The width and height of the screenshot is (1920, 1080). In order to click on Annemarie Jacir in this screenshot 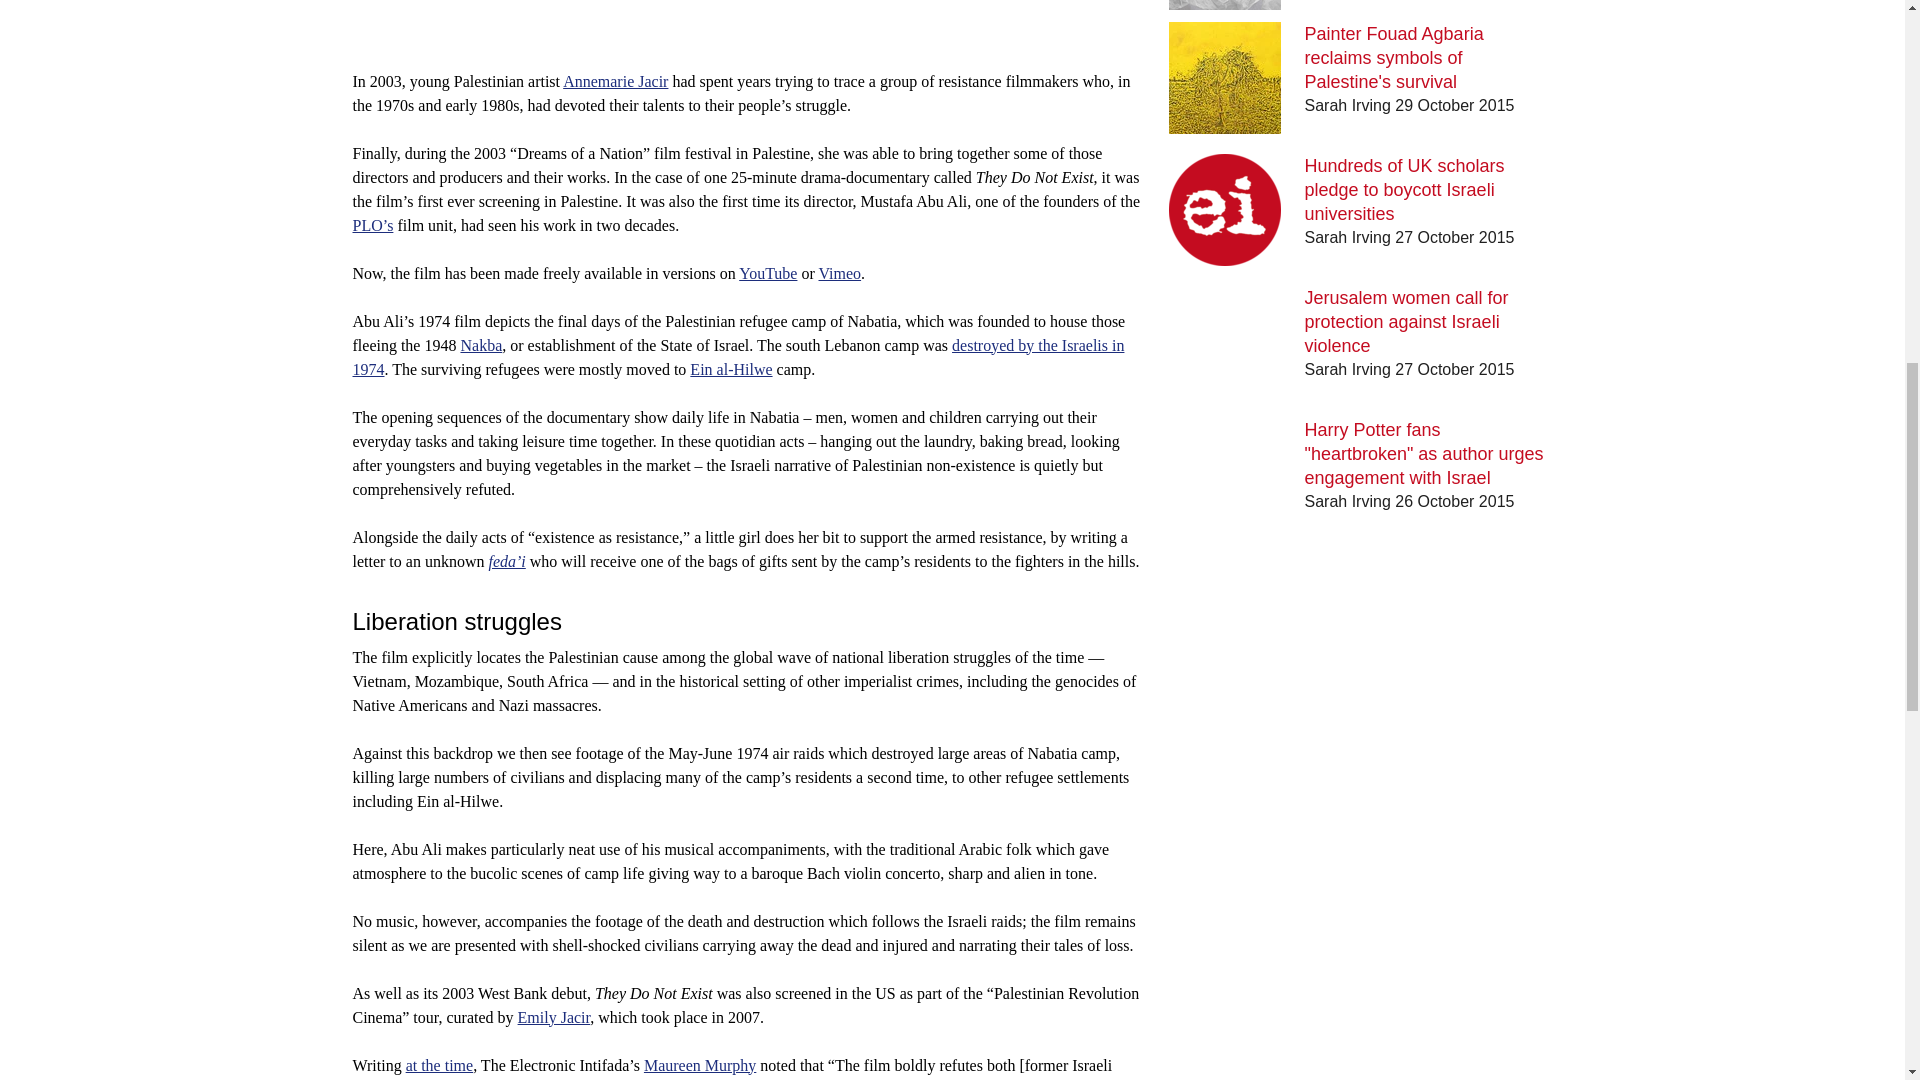, I will do `click(615, 81)`.